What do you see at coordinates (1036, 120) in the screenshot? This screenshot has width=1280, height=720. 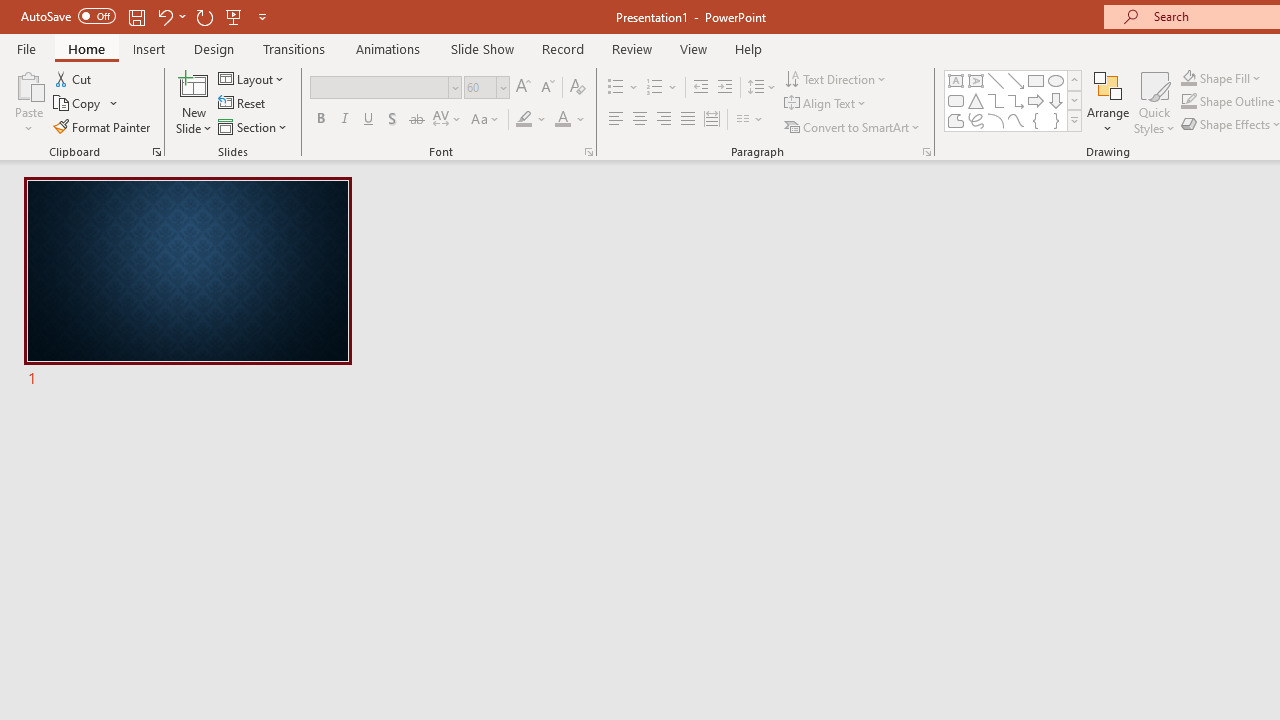 I see `Left Brace` at bounding box center [1036, 120].